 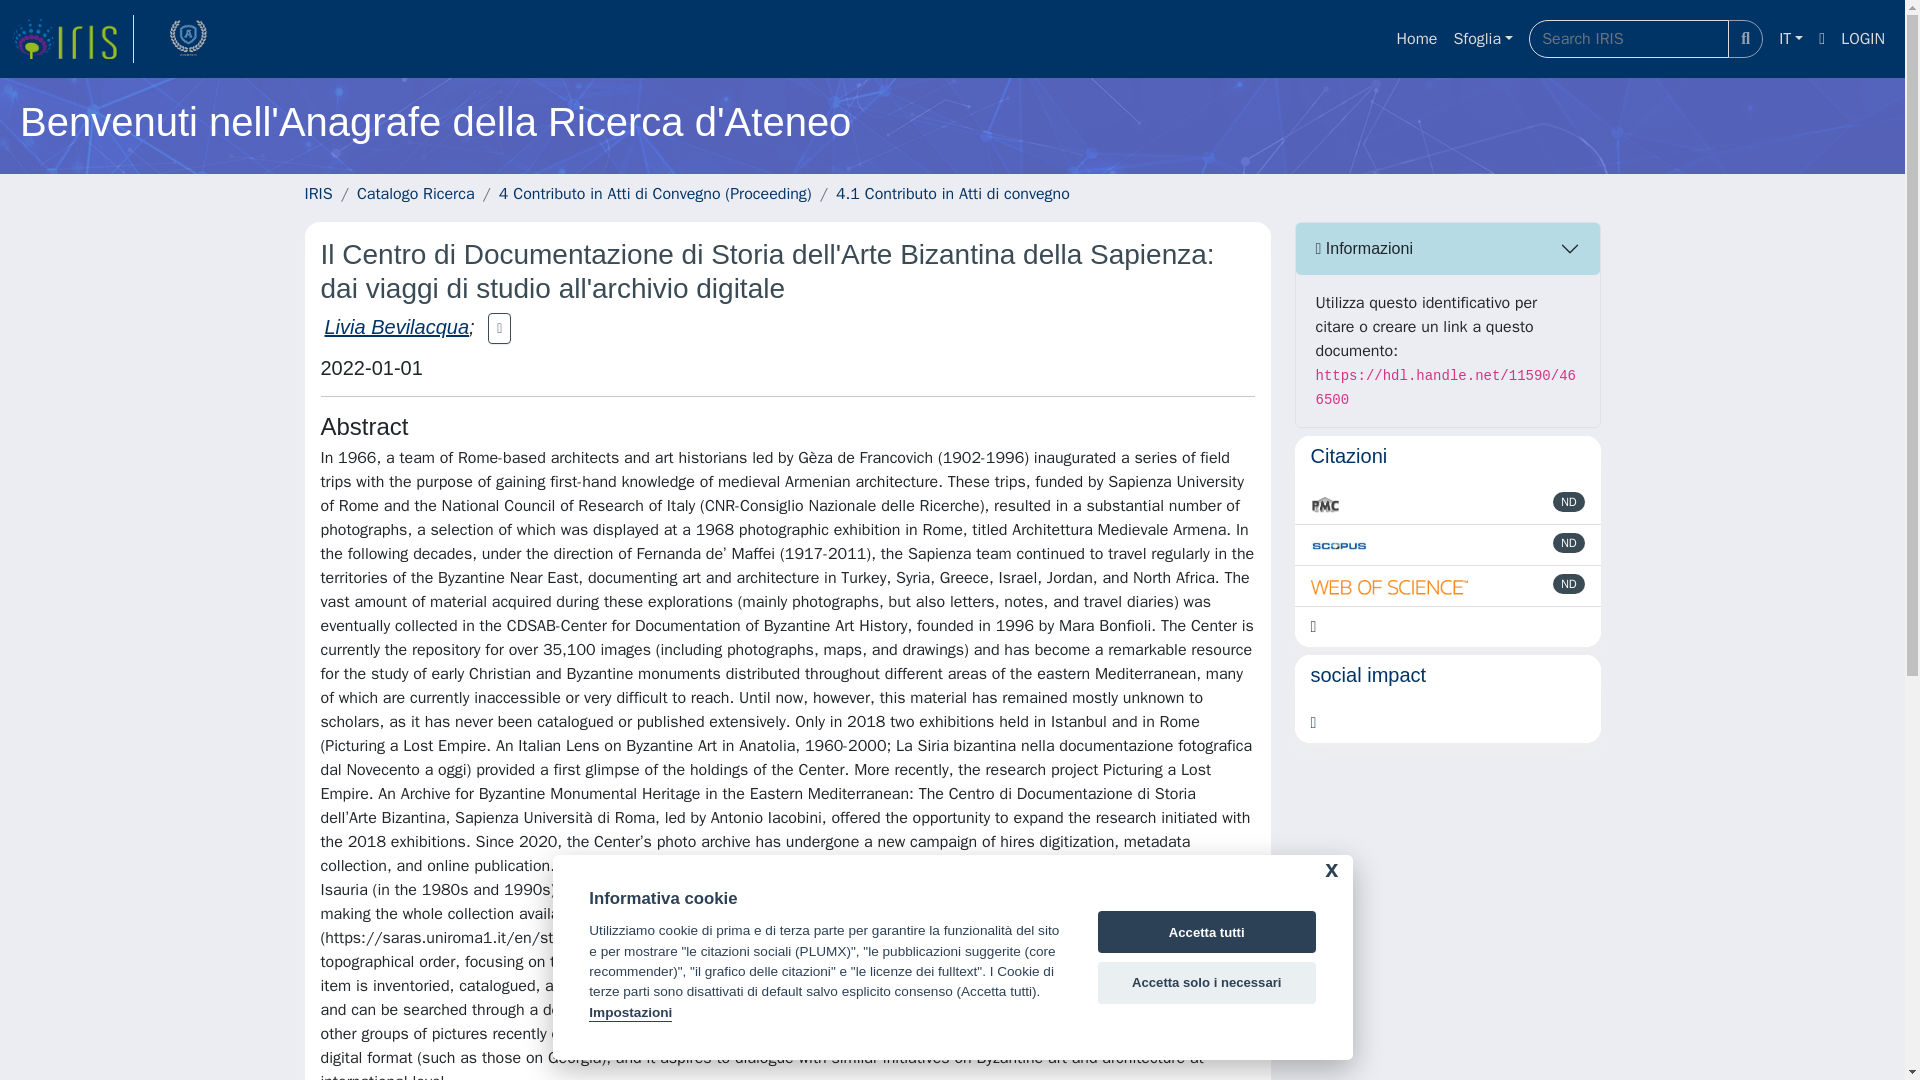 I want to click on Home, so click(x=1416, y=39).